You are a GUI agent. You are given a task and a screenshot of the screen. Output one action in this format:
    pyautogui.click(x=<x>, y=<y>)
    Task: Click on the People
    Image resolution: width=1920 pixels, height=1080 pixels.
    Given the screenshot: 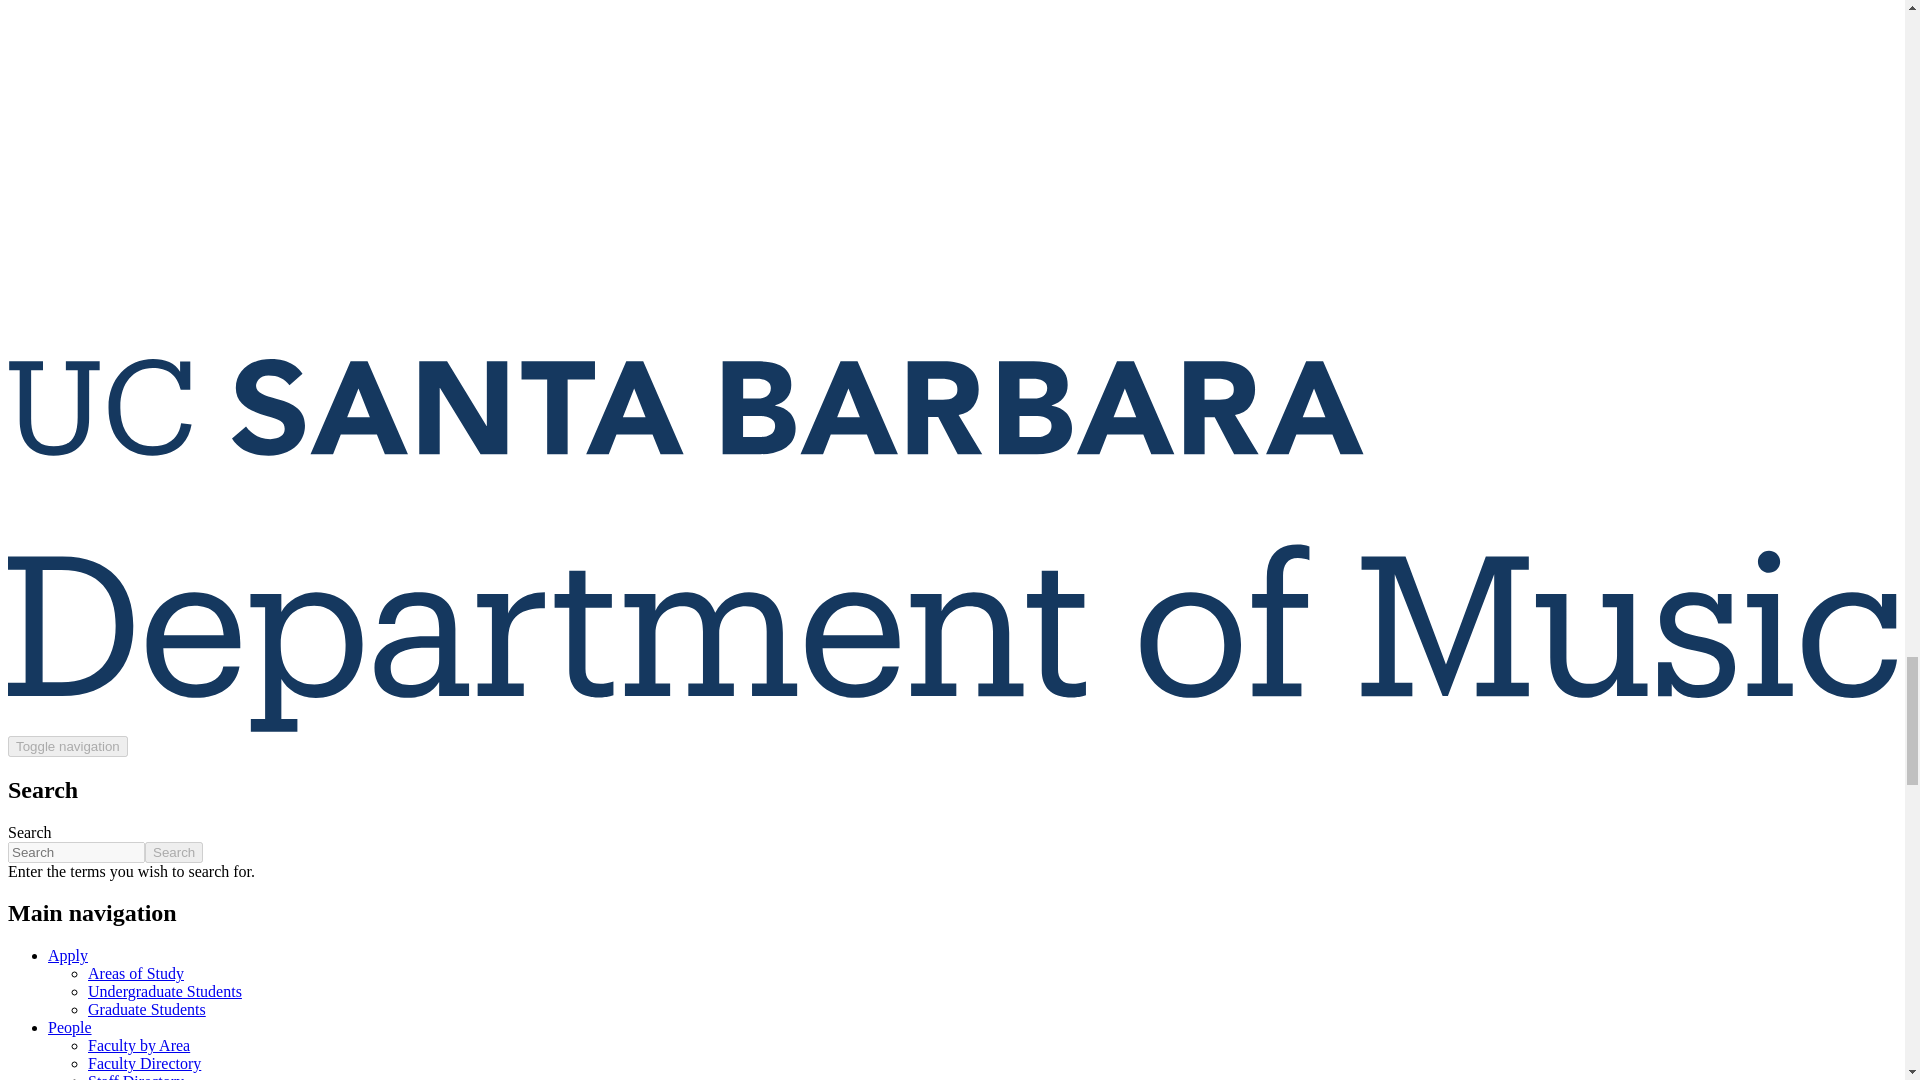 What is the action you would take?
    pyautogui.click(x=70, y=1027)
    